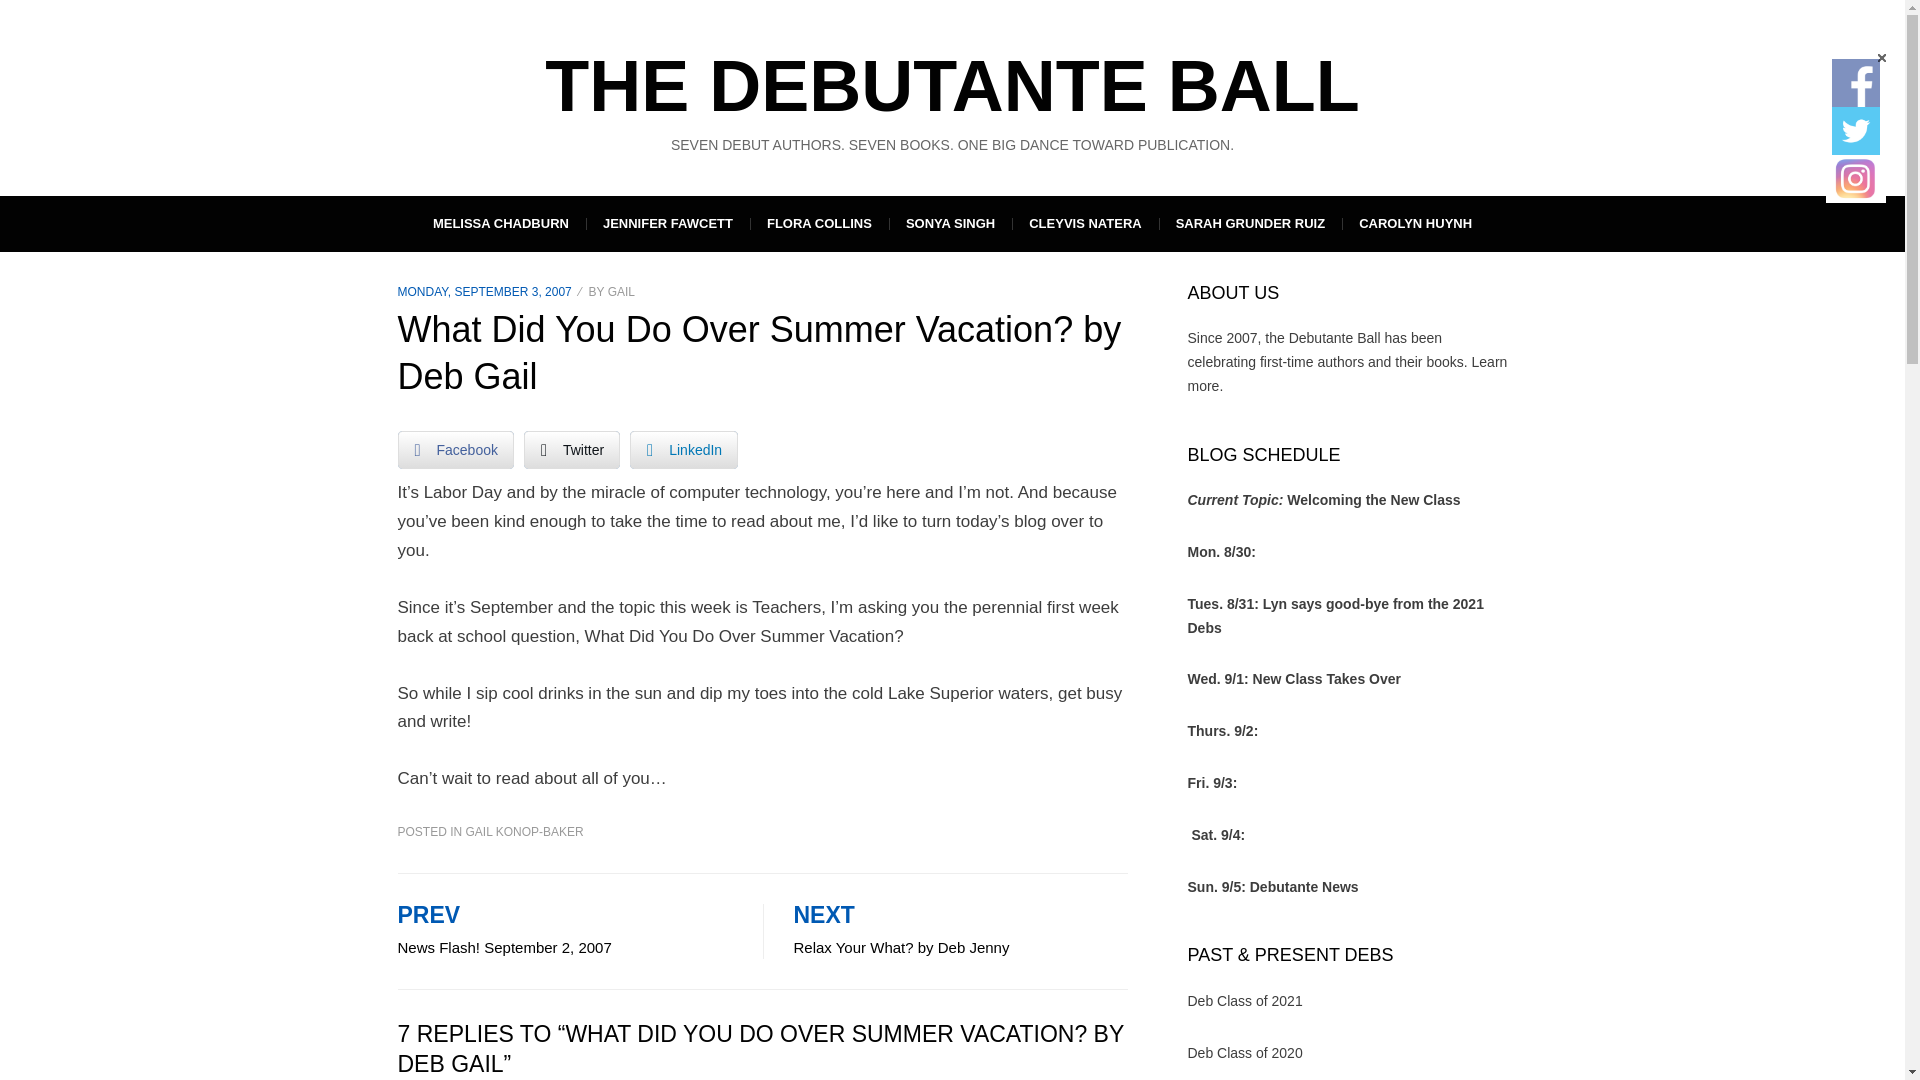 This screenshot has height=1080, width=1920. I want to click on hide, so click(1250, 223).